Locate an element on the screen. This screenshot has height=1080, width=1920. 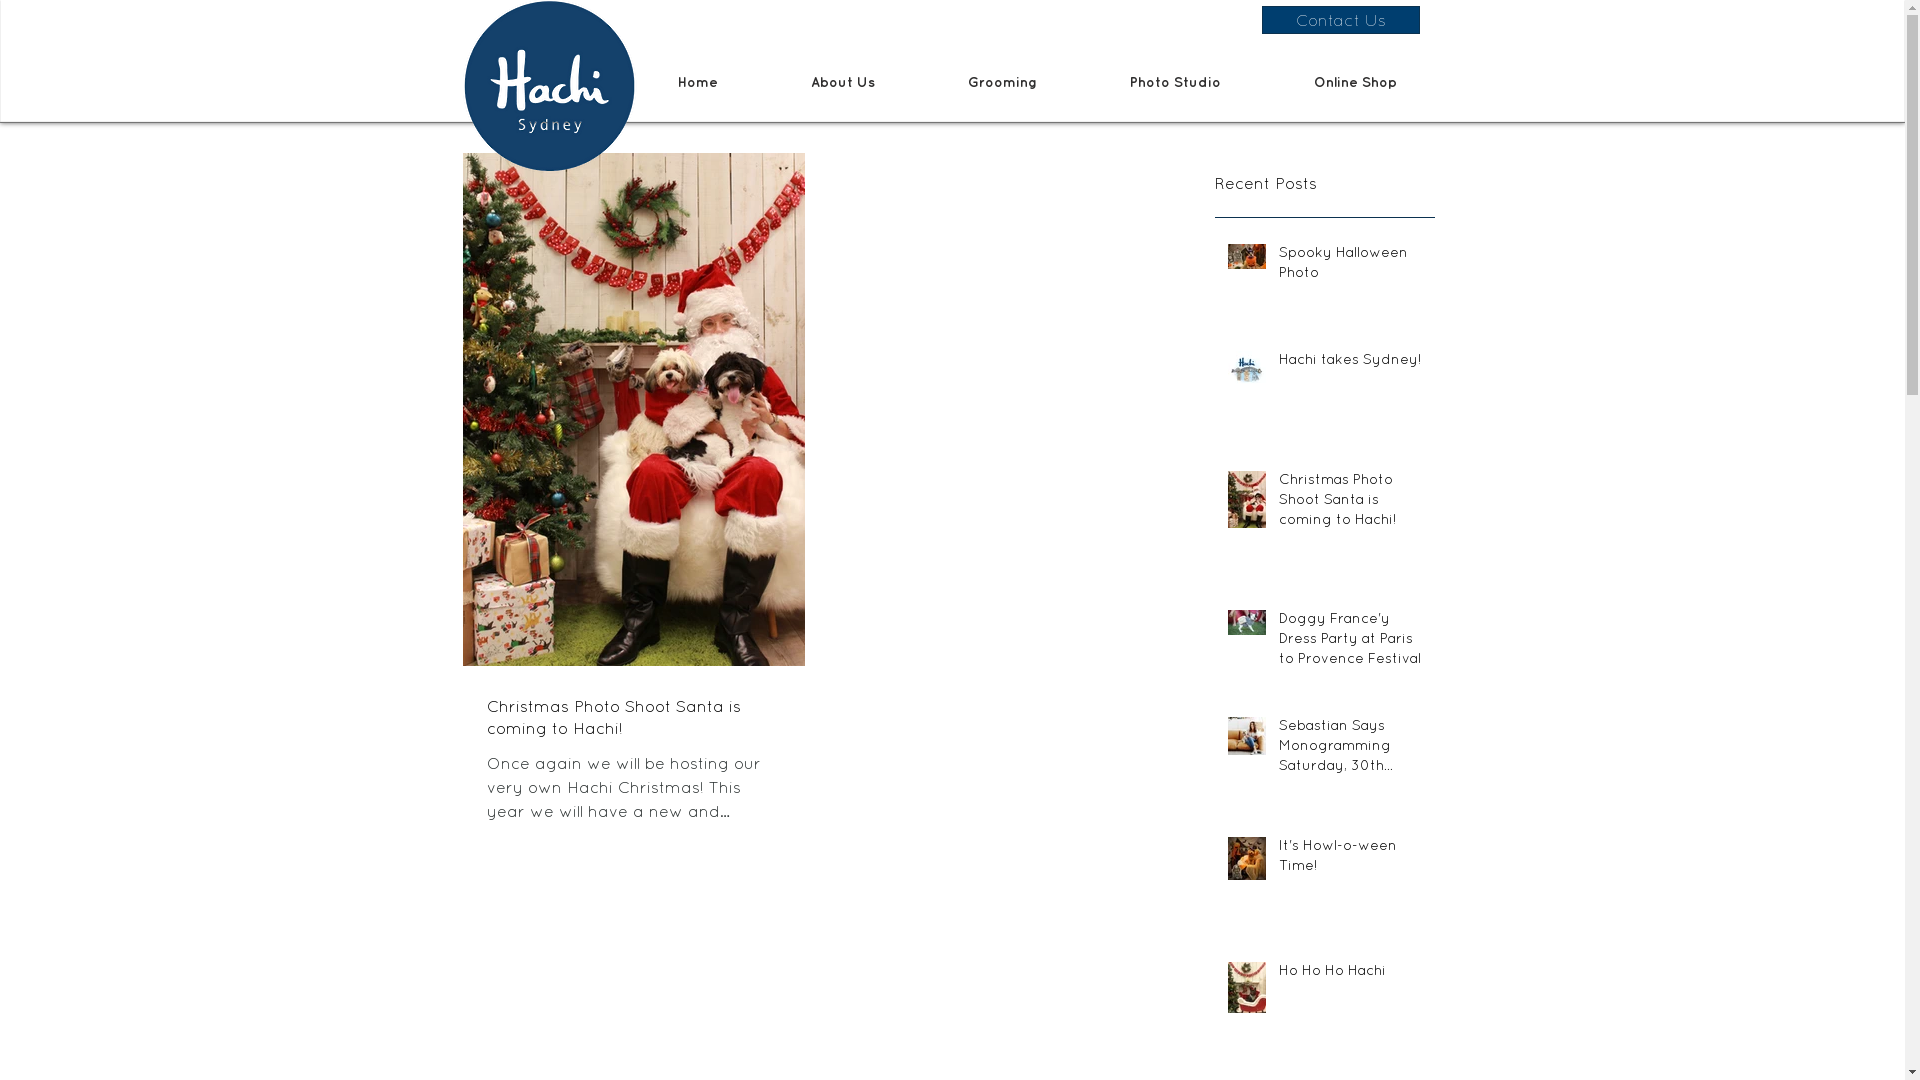
Christmas Photo Shoot Santa is coming to Hachi! is located at coordinates (633, 718).